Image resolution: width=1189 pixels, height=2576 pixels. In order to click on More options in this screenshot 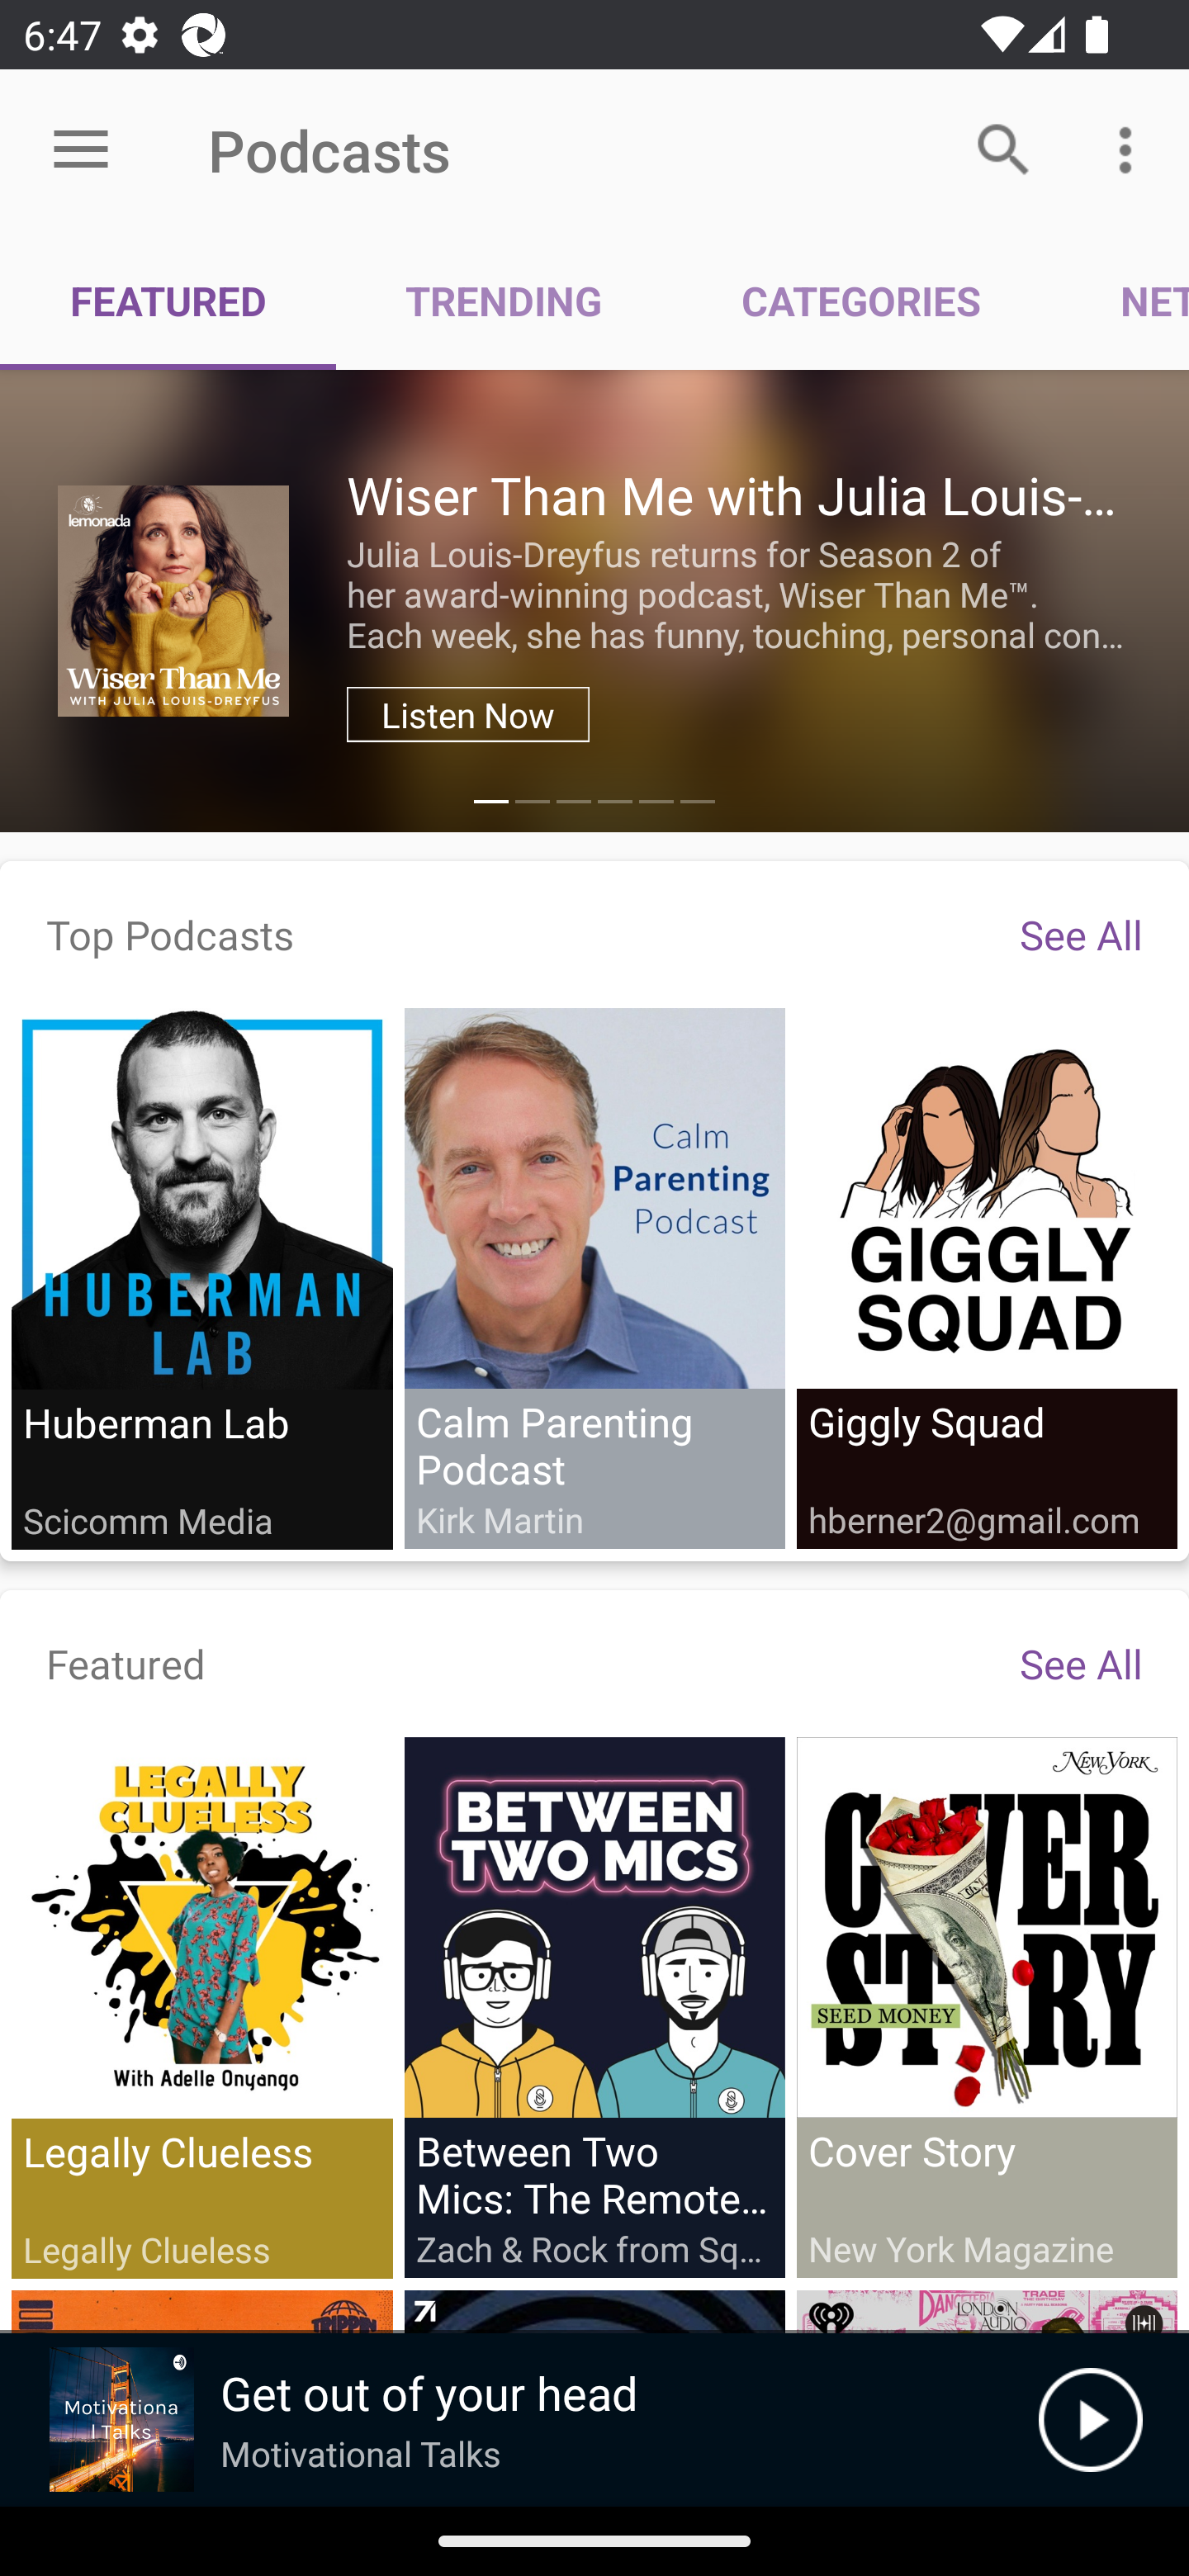, I will do `click(1131, 149)`.